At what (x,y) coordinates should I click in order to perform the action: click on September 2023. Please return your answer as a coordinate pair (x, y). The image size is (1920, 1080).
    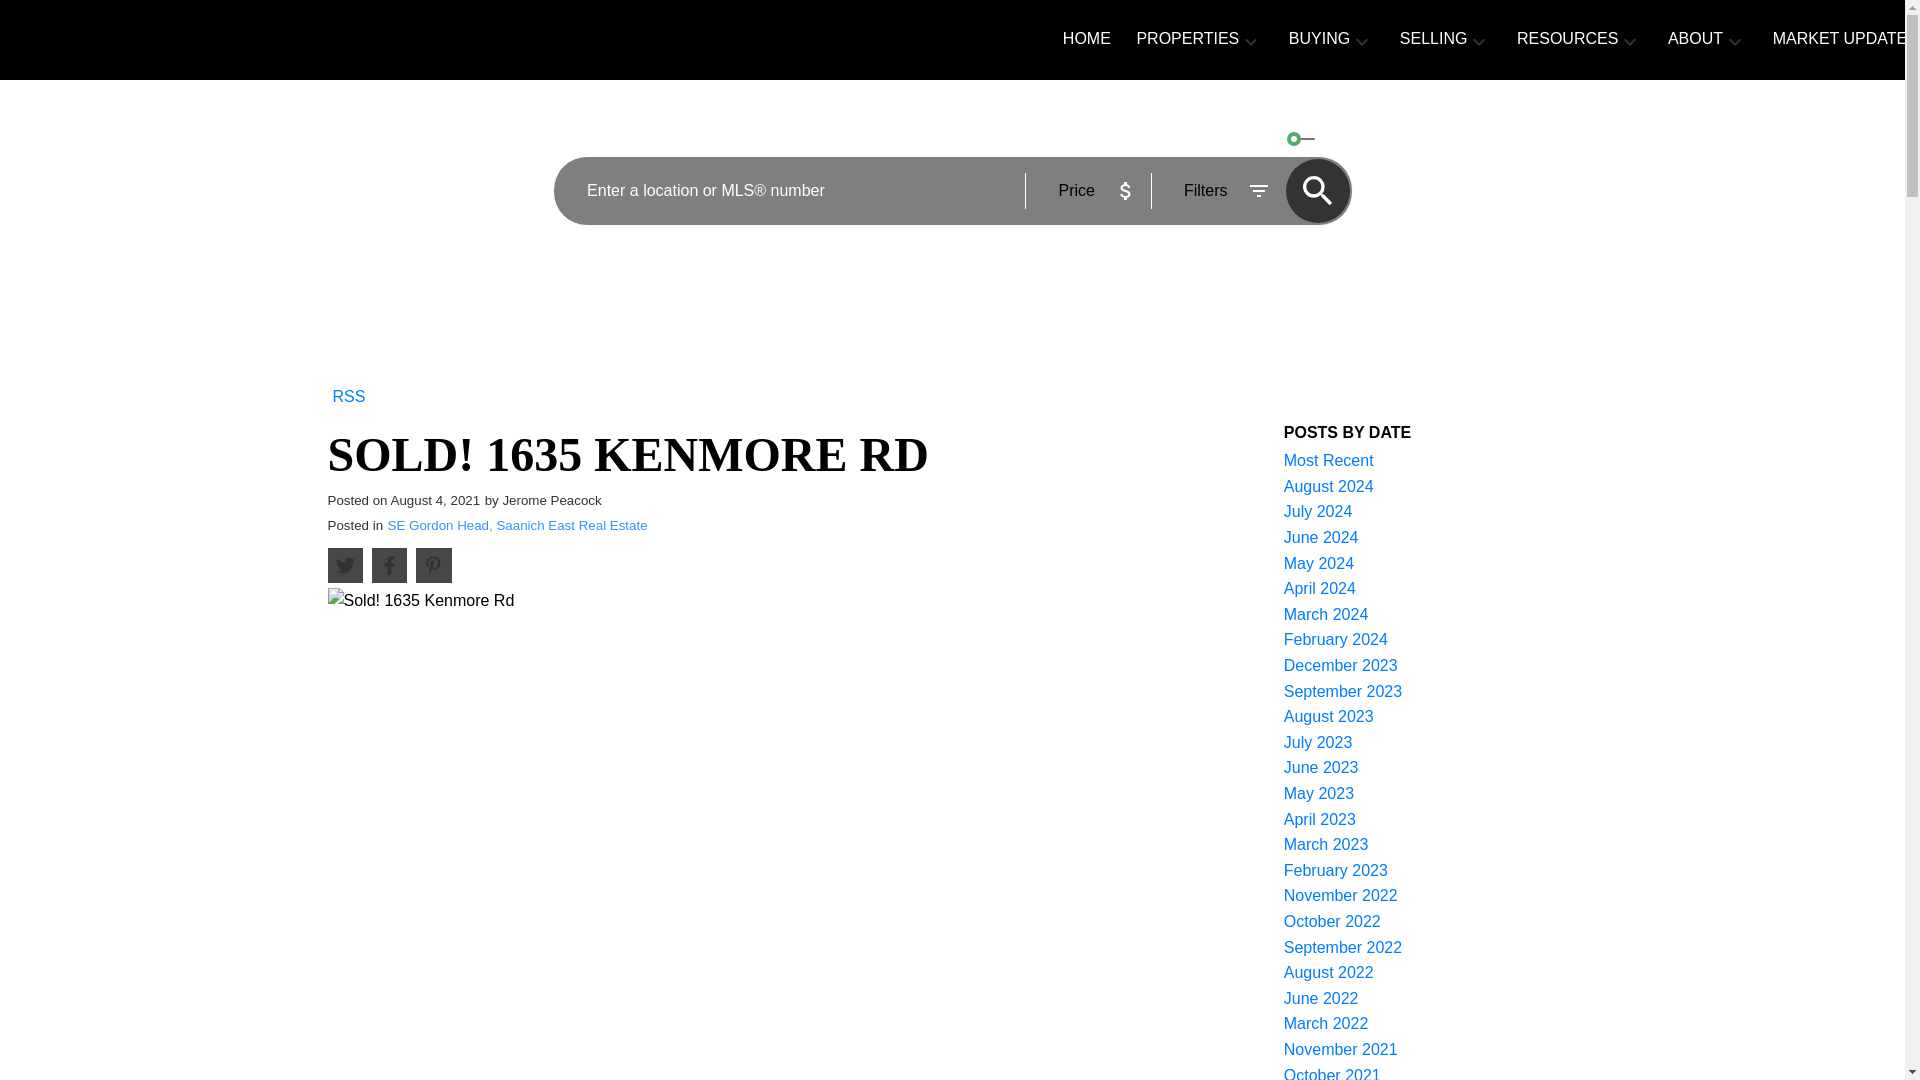
    Looking at the image, I should click on (1342, 690).